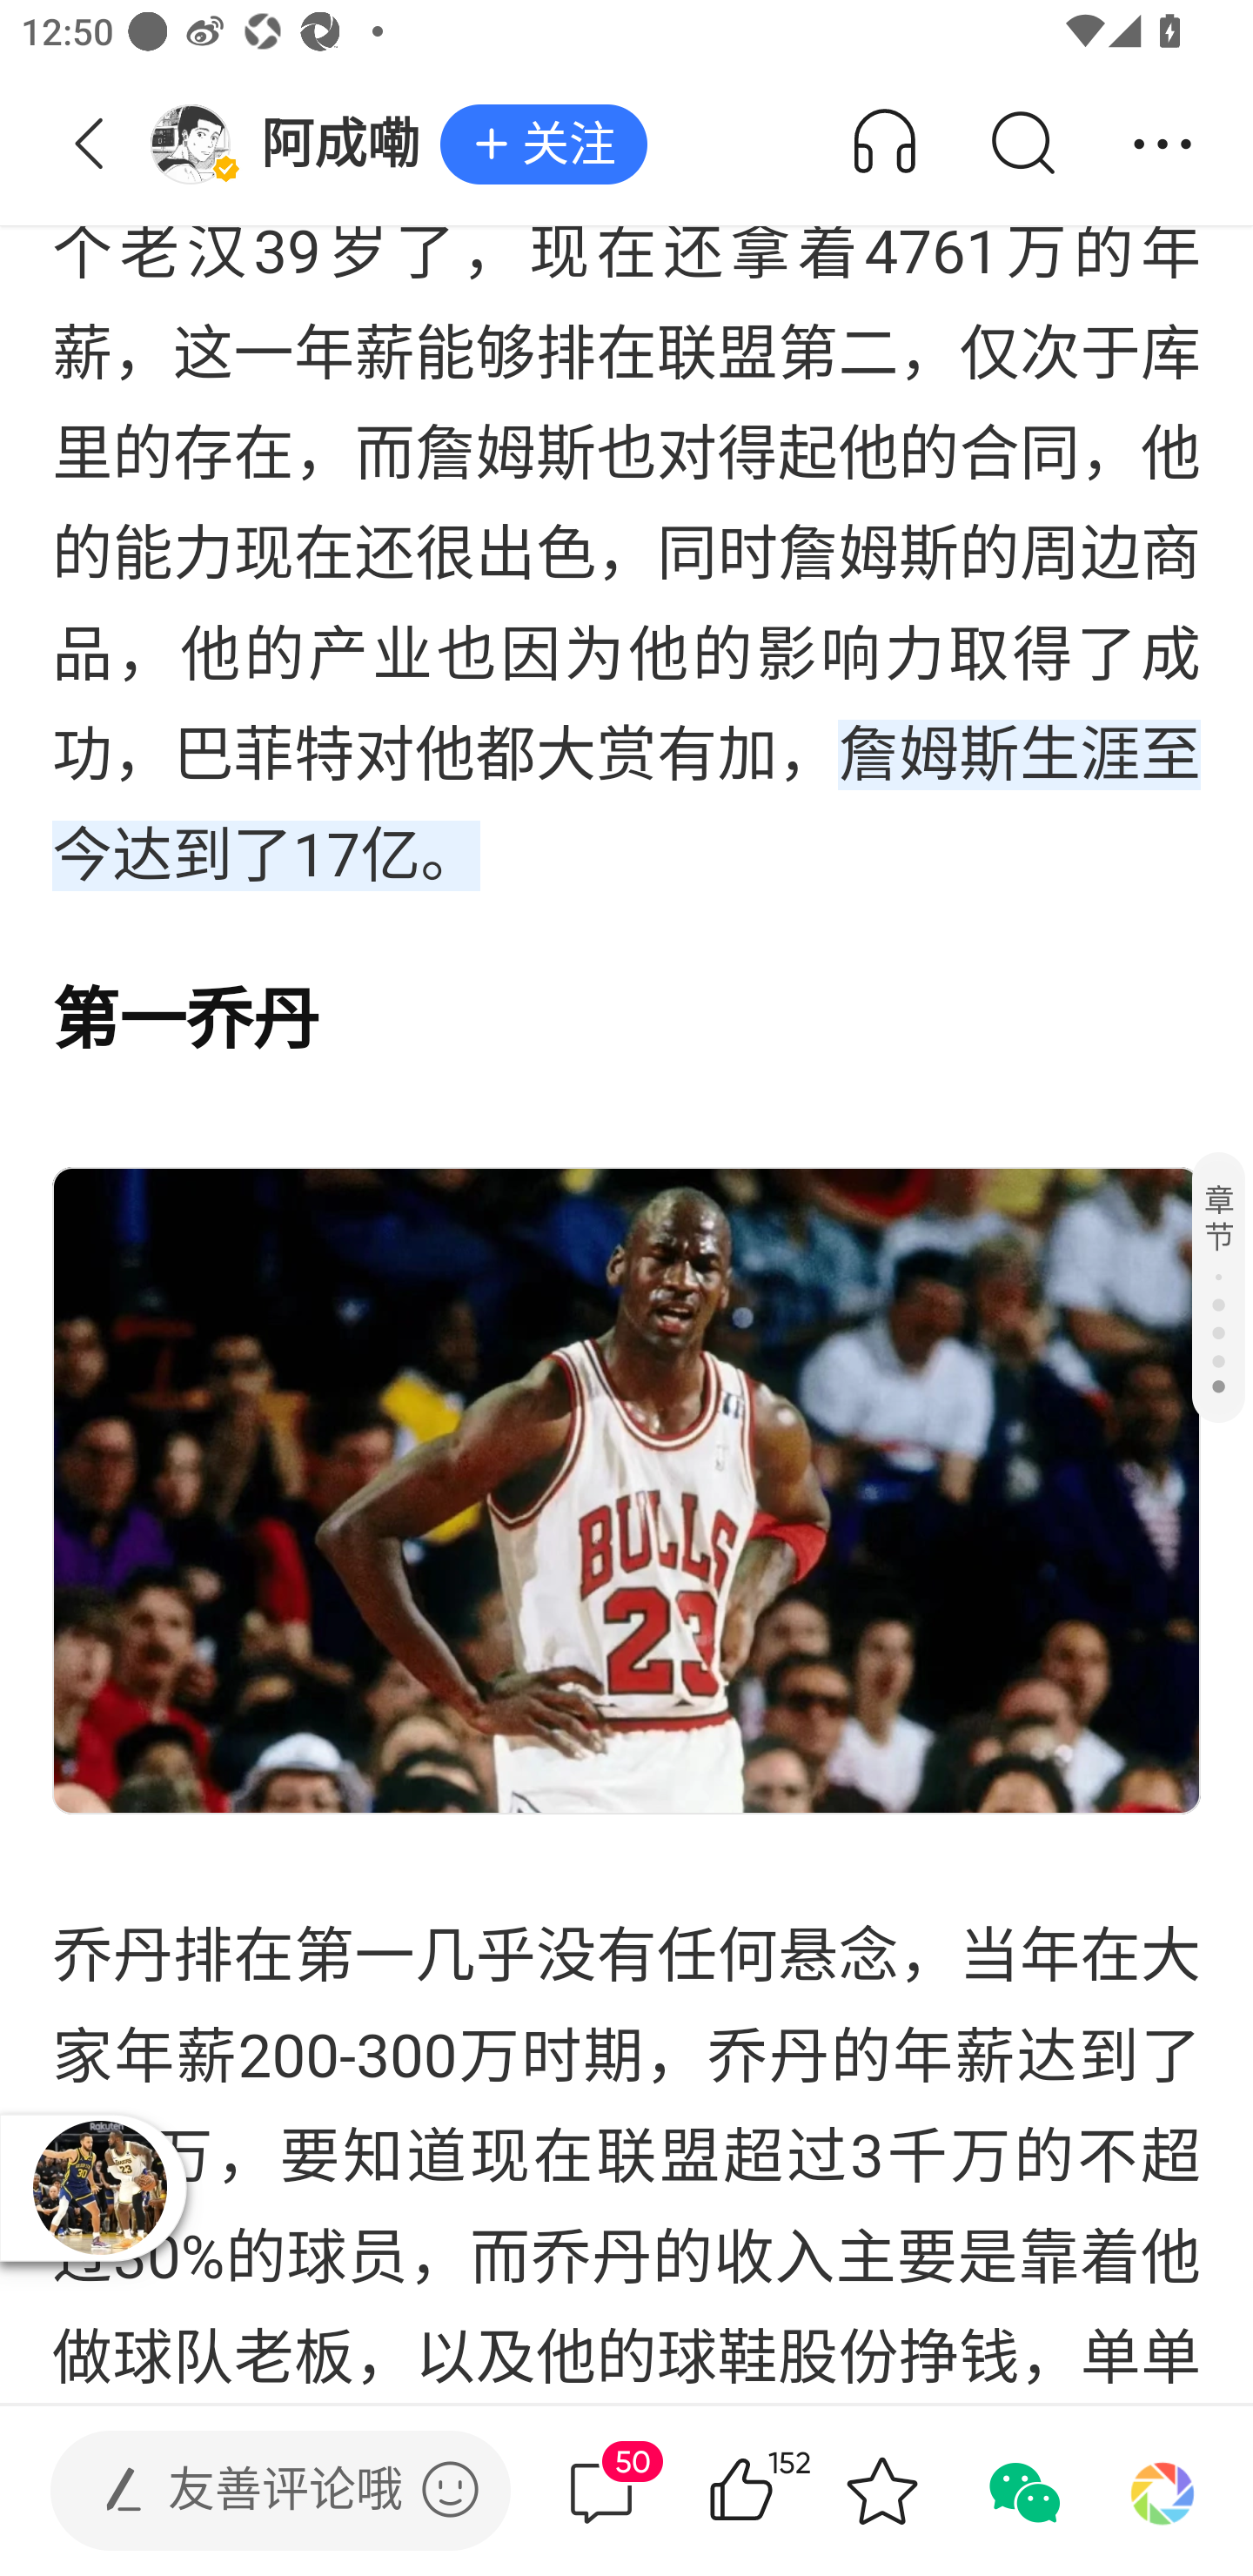 This screenshot has width=1253, height=2576. Describe the element at coordinates (601, 2491) in the screenshot. I see `50评论  50 评论` at that location.